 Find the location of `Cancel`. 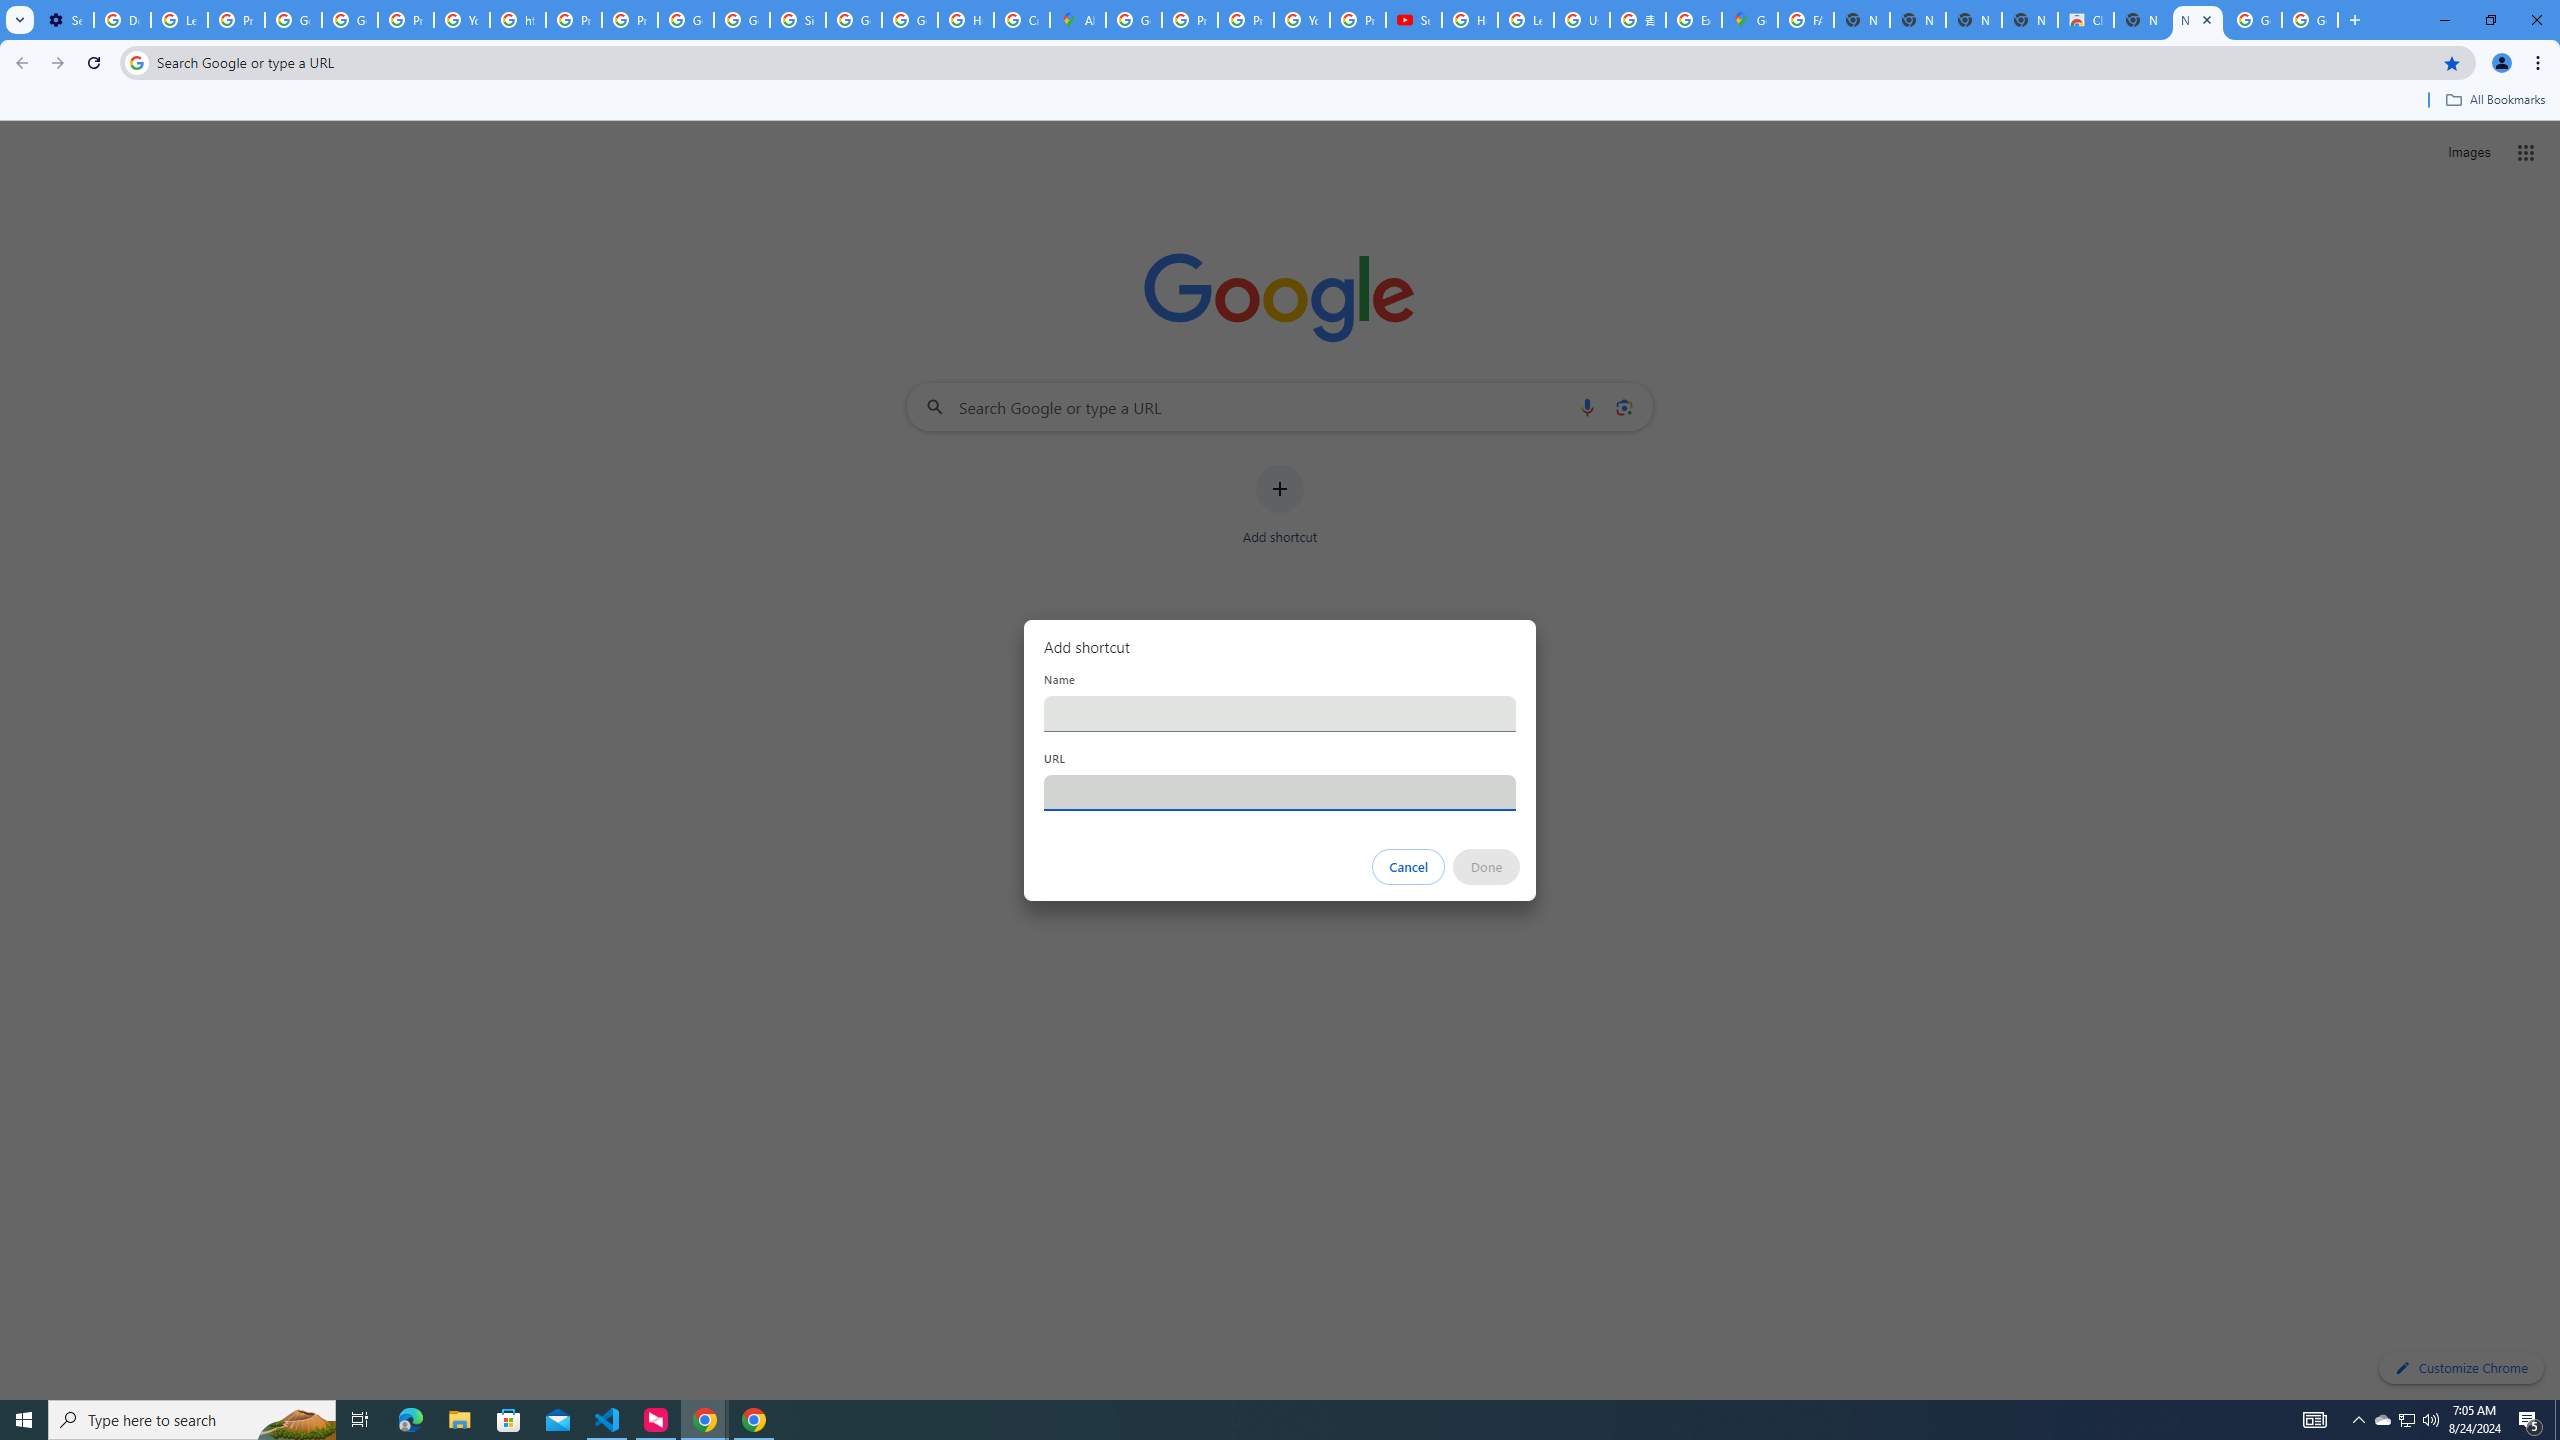

Cancel is located at coordinates (1409, 867).